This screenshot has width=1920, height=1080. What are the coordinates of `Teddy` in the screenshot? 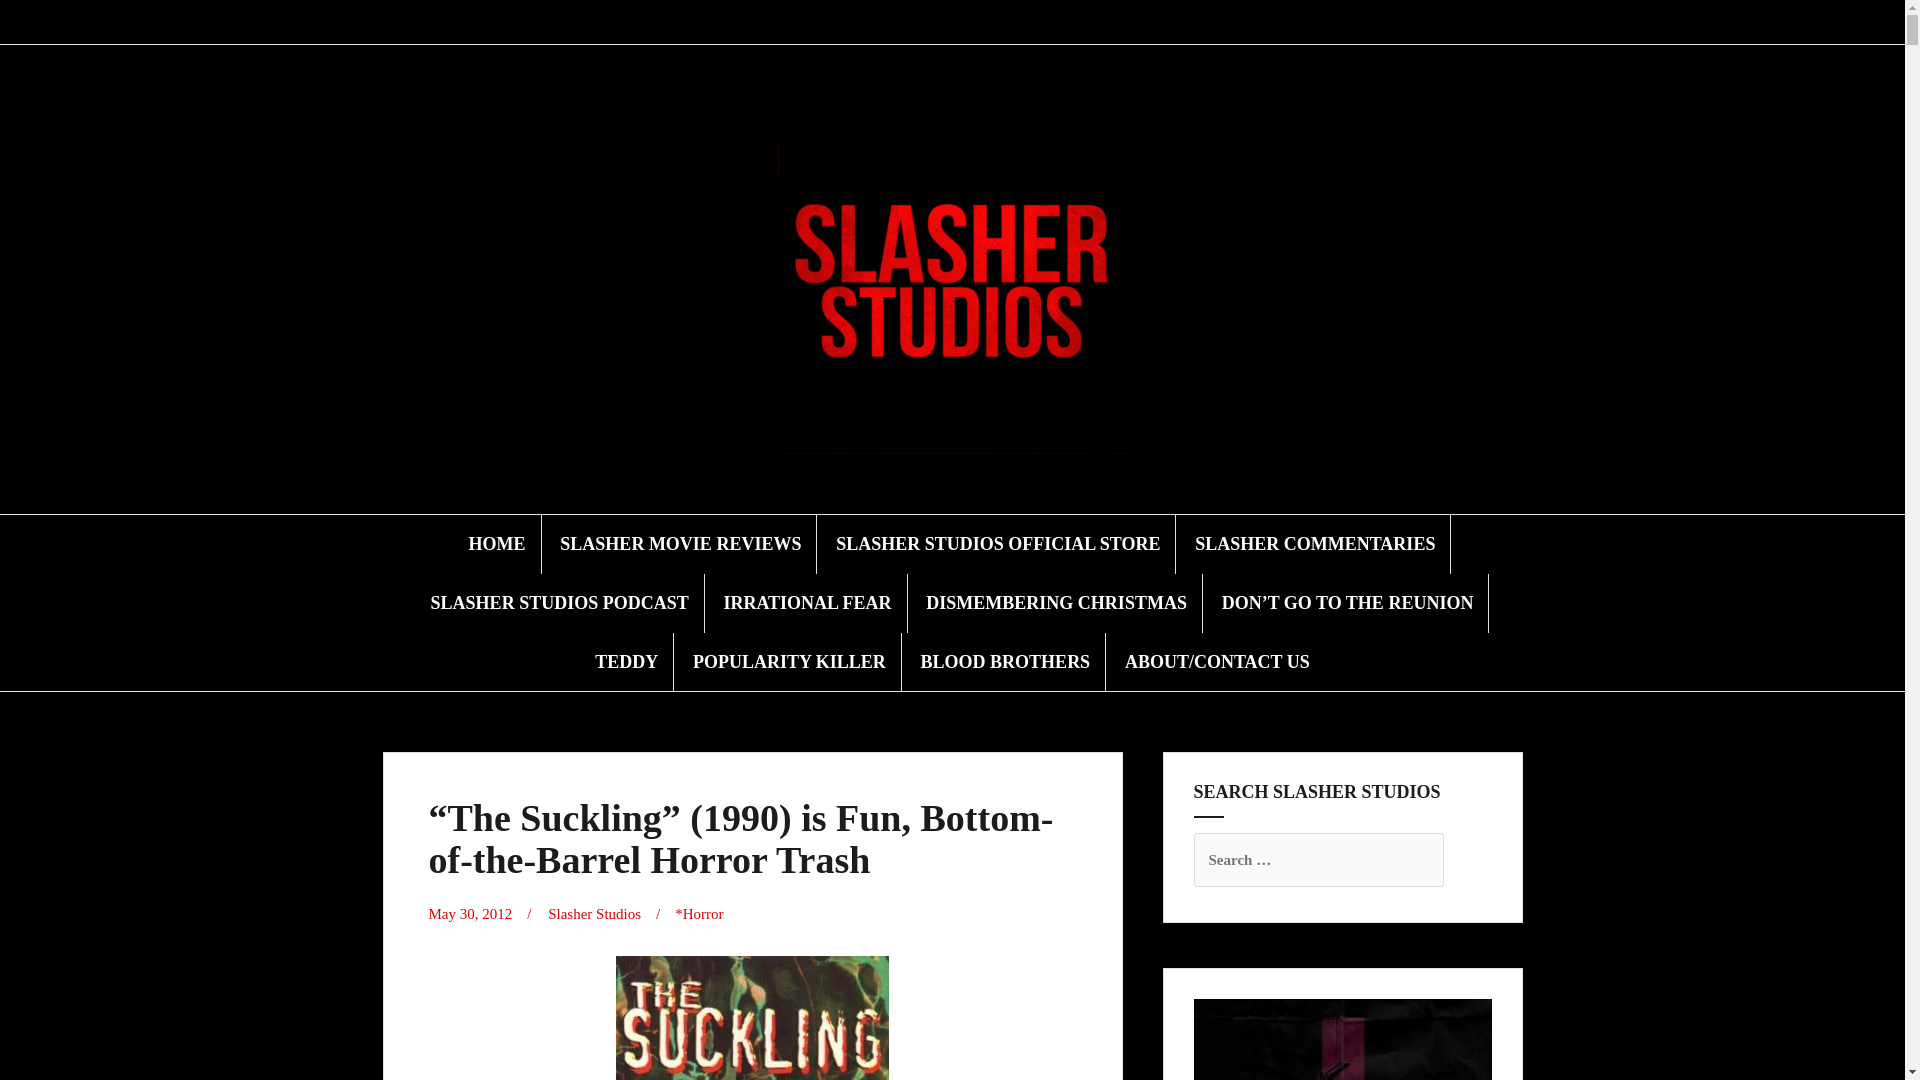 It's located at (1012, 22).